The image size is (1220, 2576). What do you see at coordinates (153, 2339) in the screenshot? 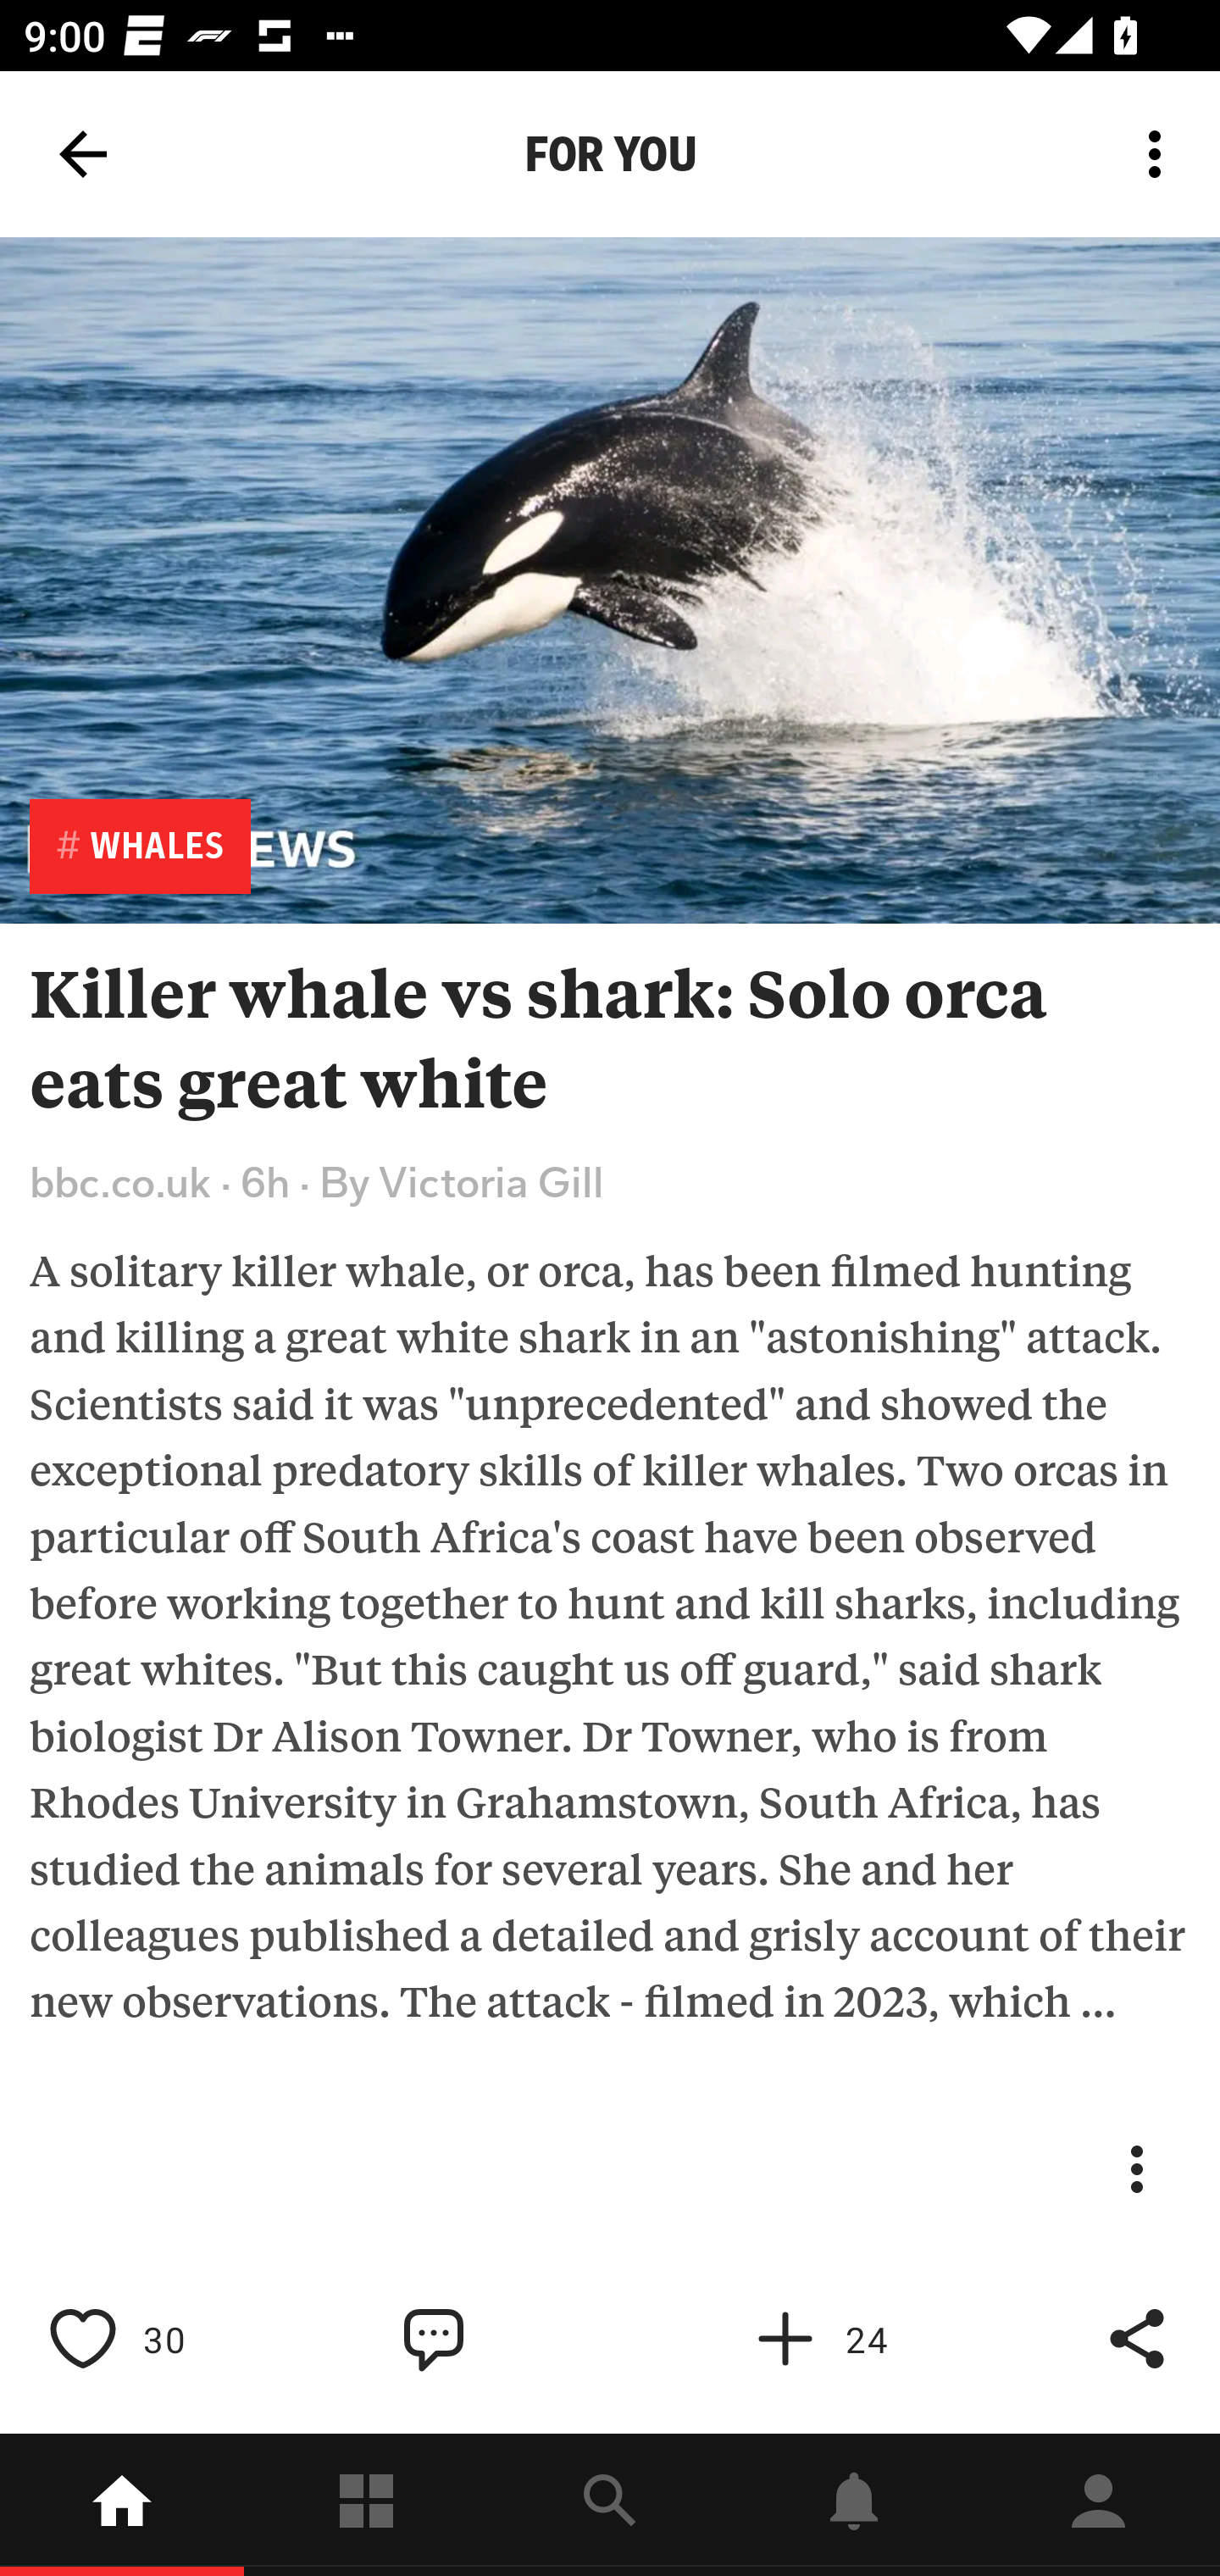
I see `Like 10` at bounding box center [153, 2339].